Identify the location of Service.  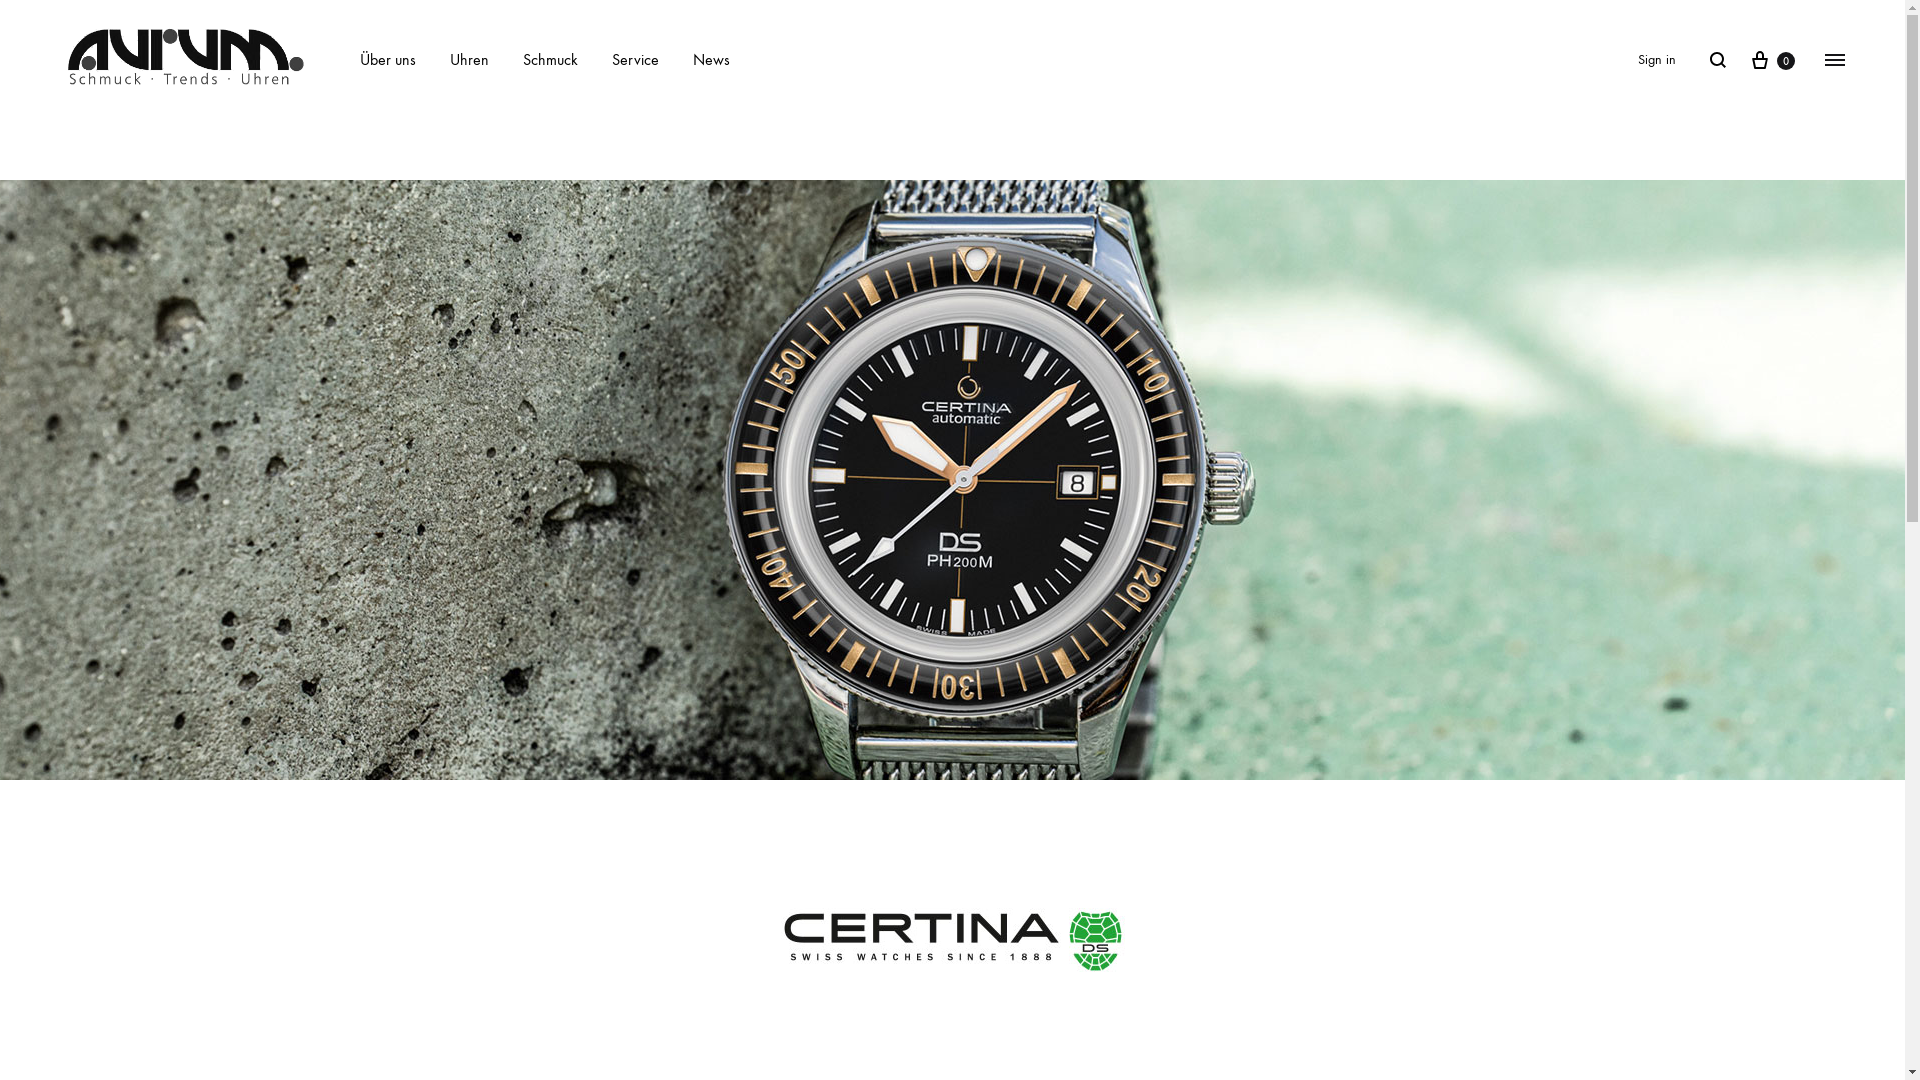
(636, 60).